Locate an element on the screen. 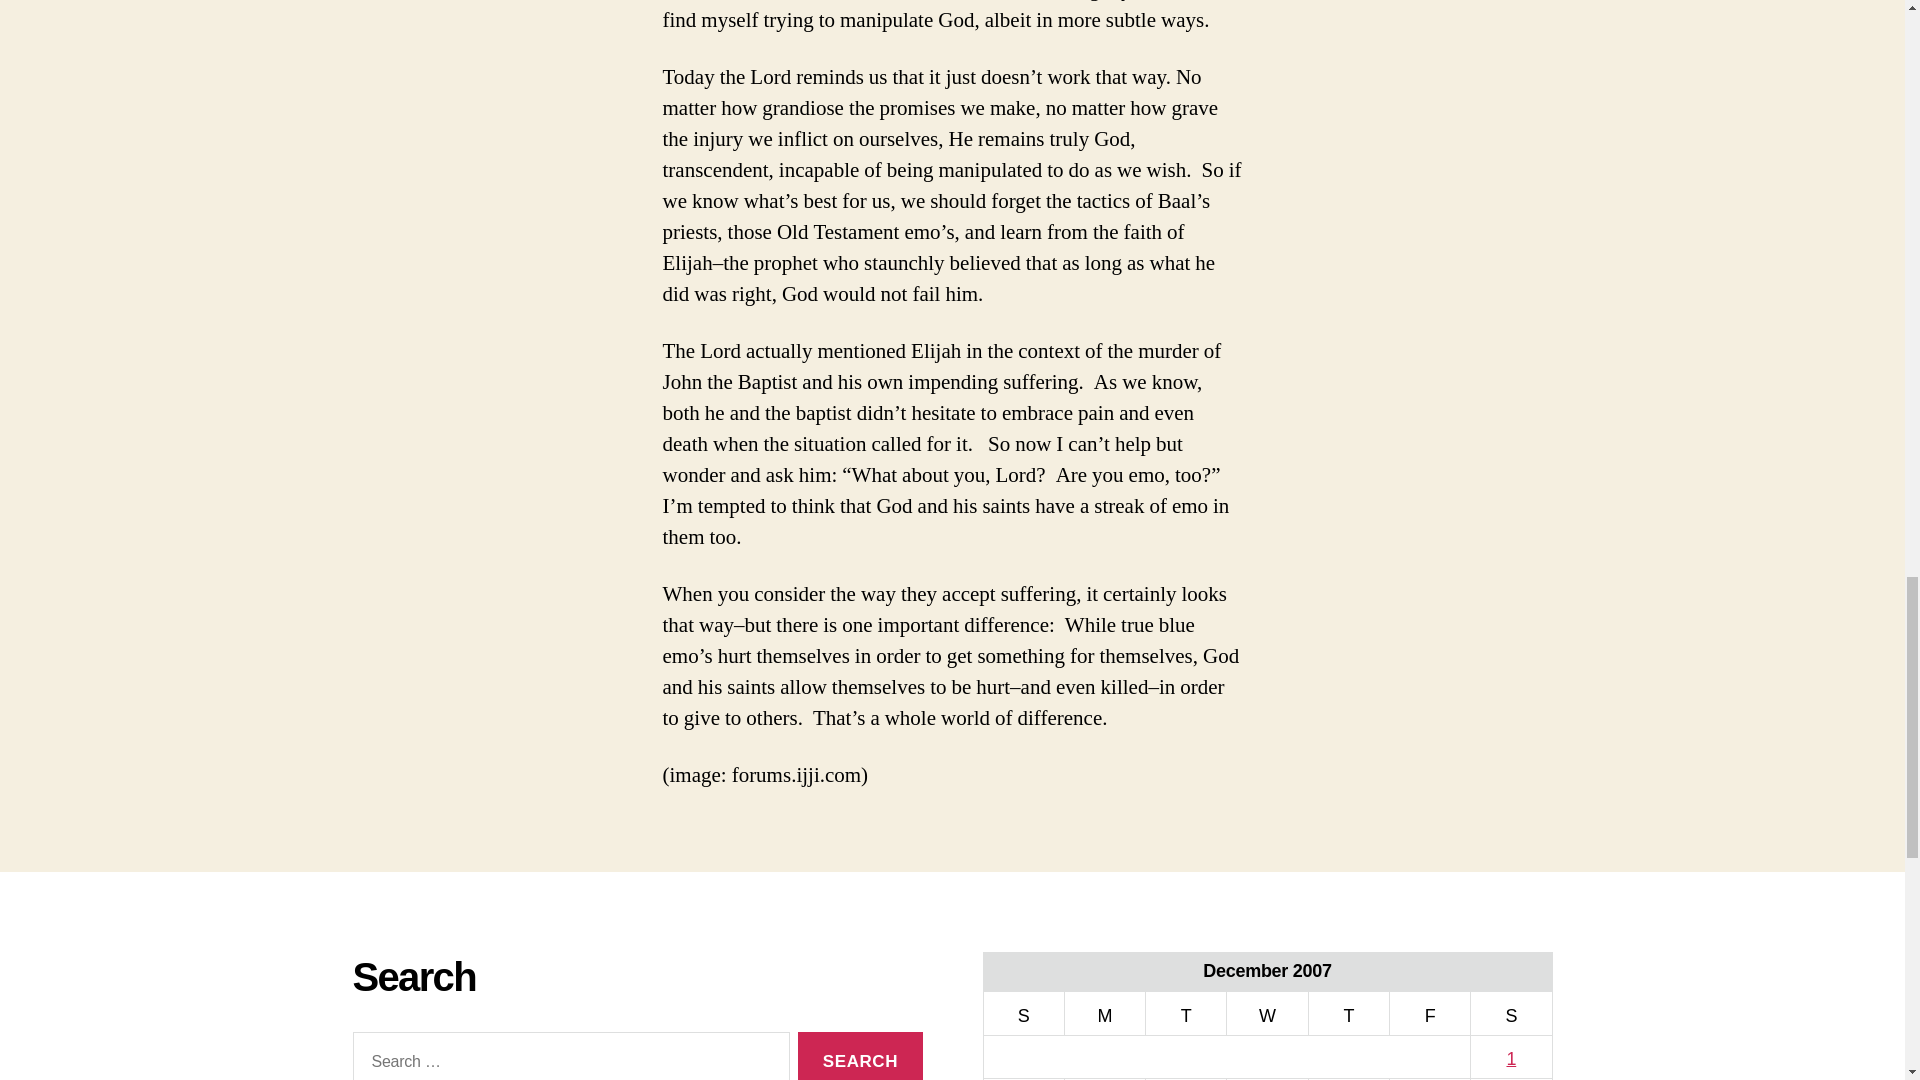 The height and width of the screenshot is (1080, 1920). Tuesday is located at coordinates (1186, 1013).